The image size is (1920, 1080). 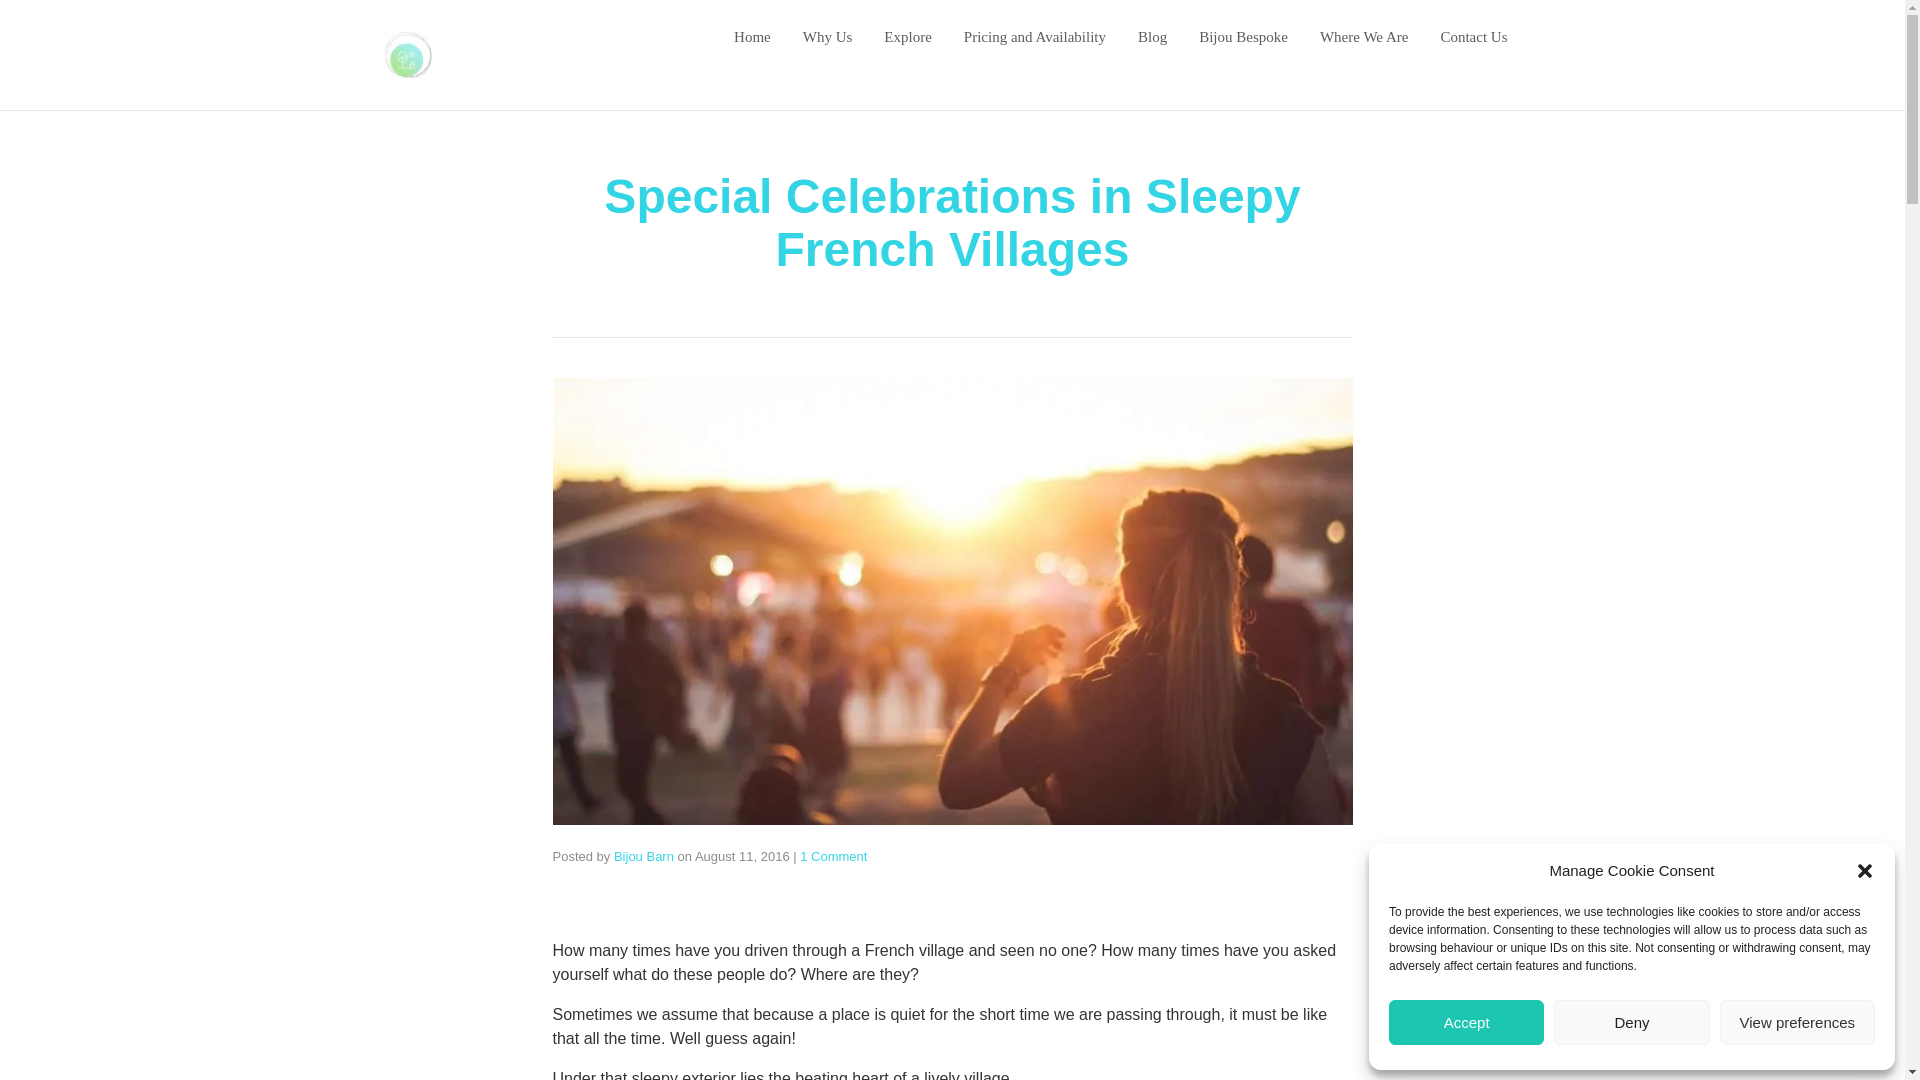 I want to click on Pricing and Availability, so click(x=1034, y=36).